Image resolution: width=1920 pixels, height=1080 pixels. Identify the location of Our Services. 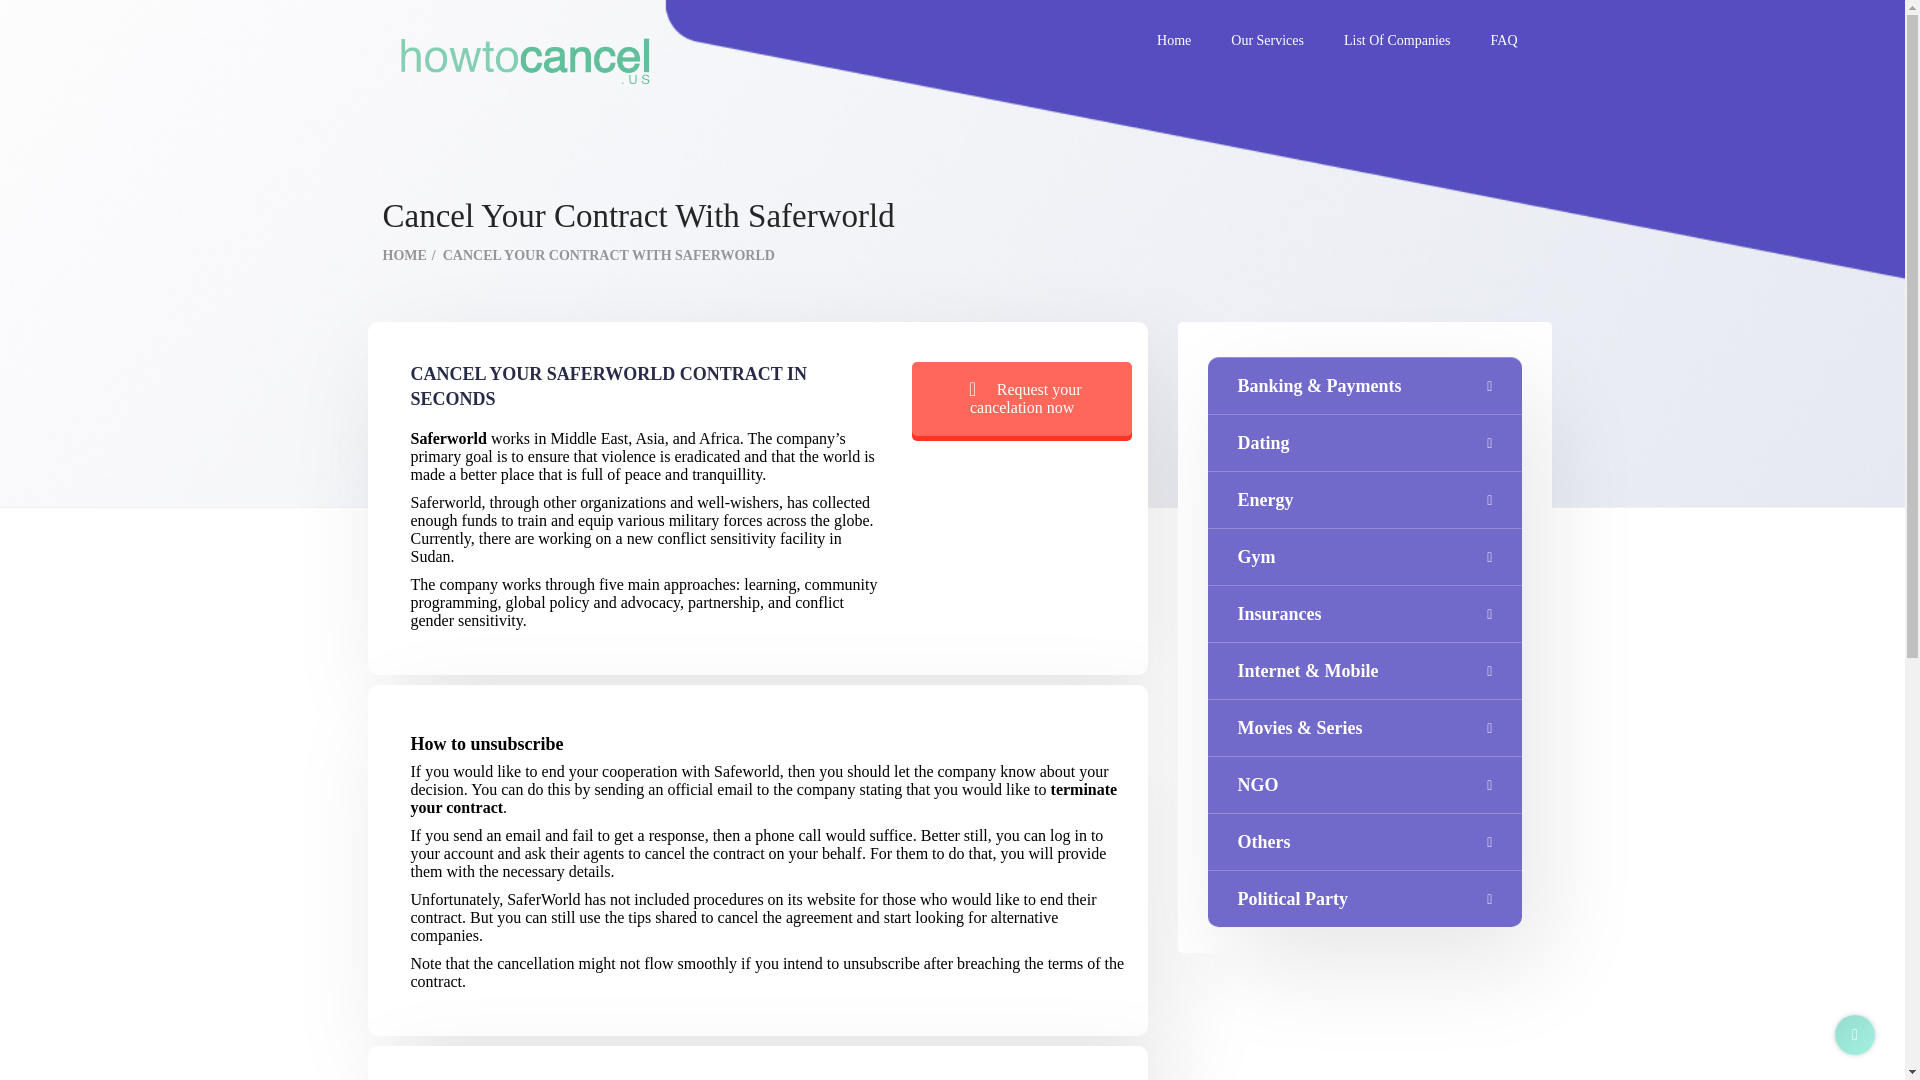
(1268, 41).